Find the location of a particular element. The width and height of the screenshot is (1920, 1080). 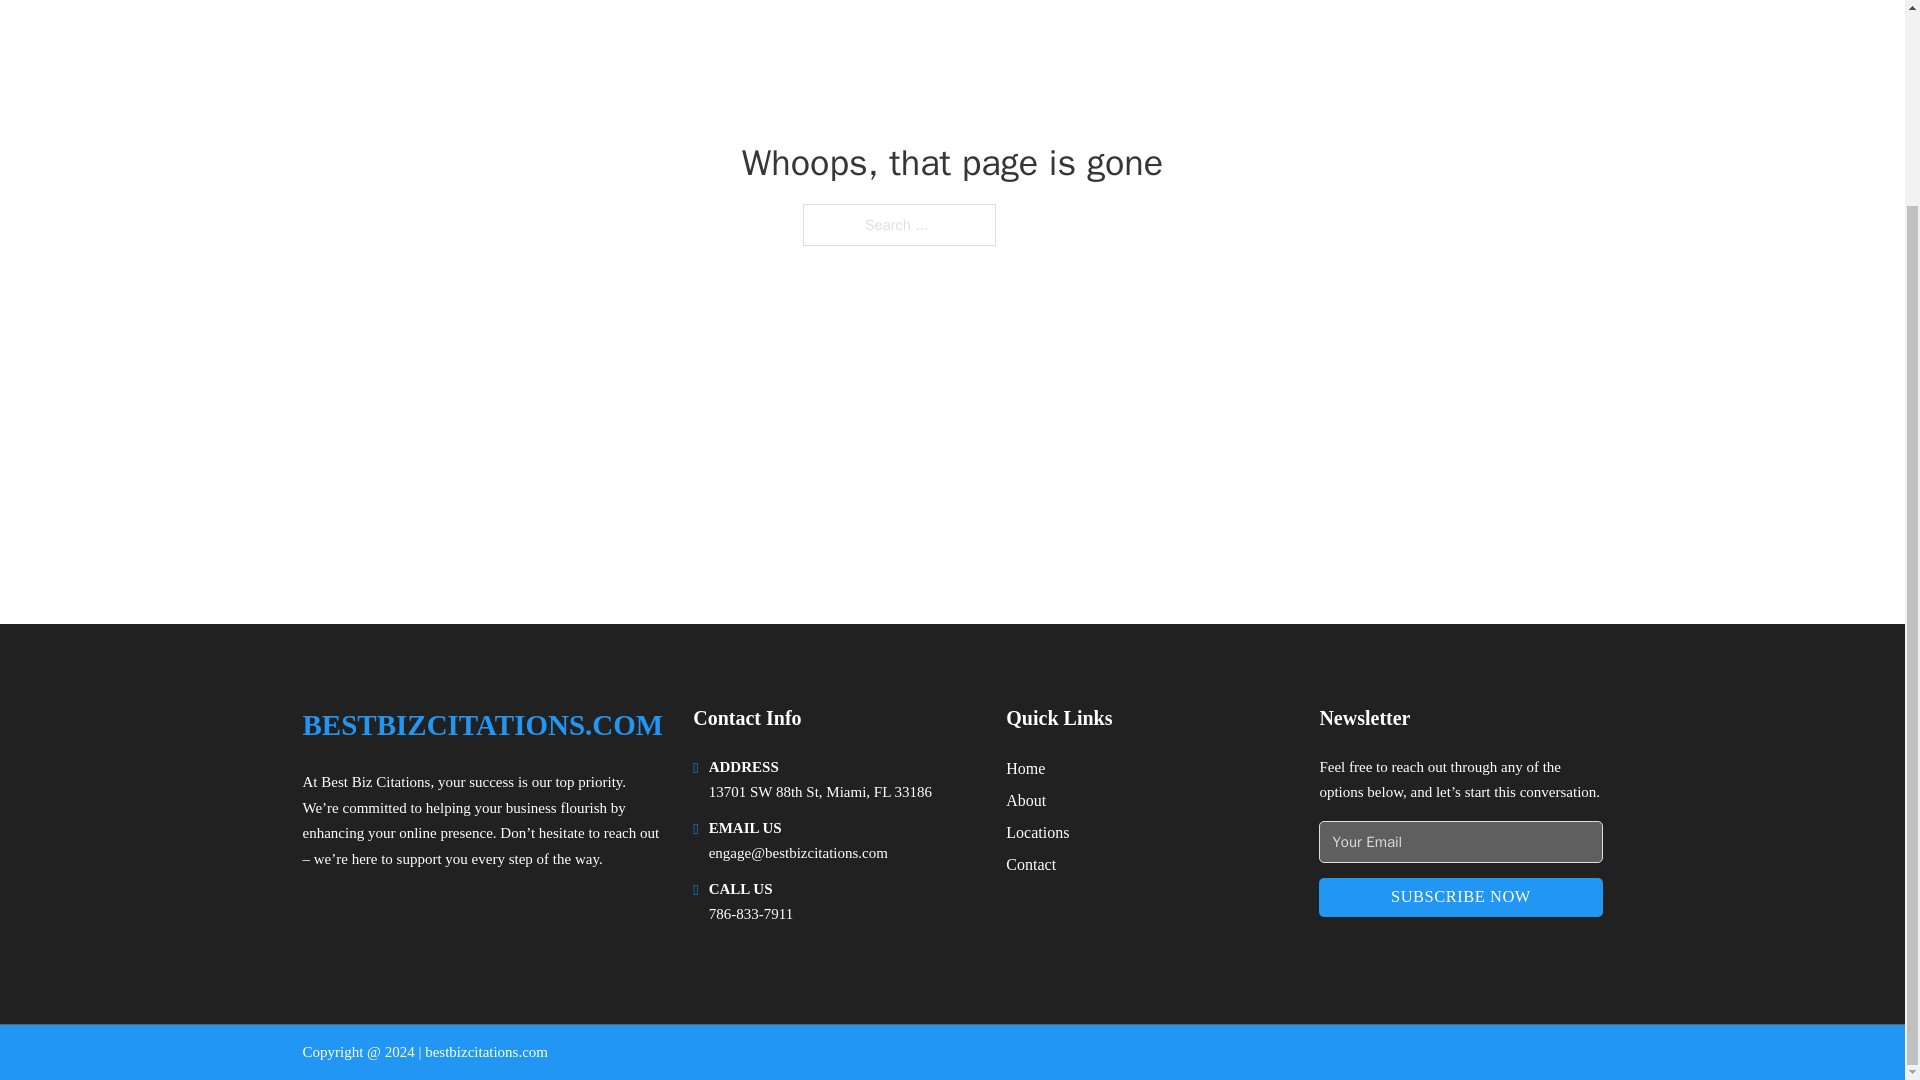

Locations is located at coordinates (1038, 832).